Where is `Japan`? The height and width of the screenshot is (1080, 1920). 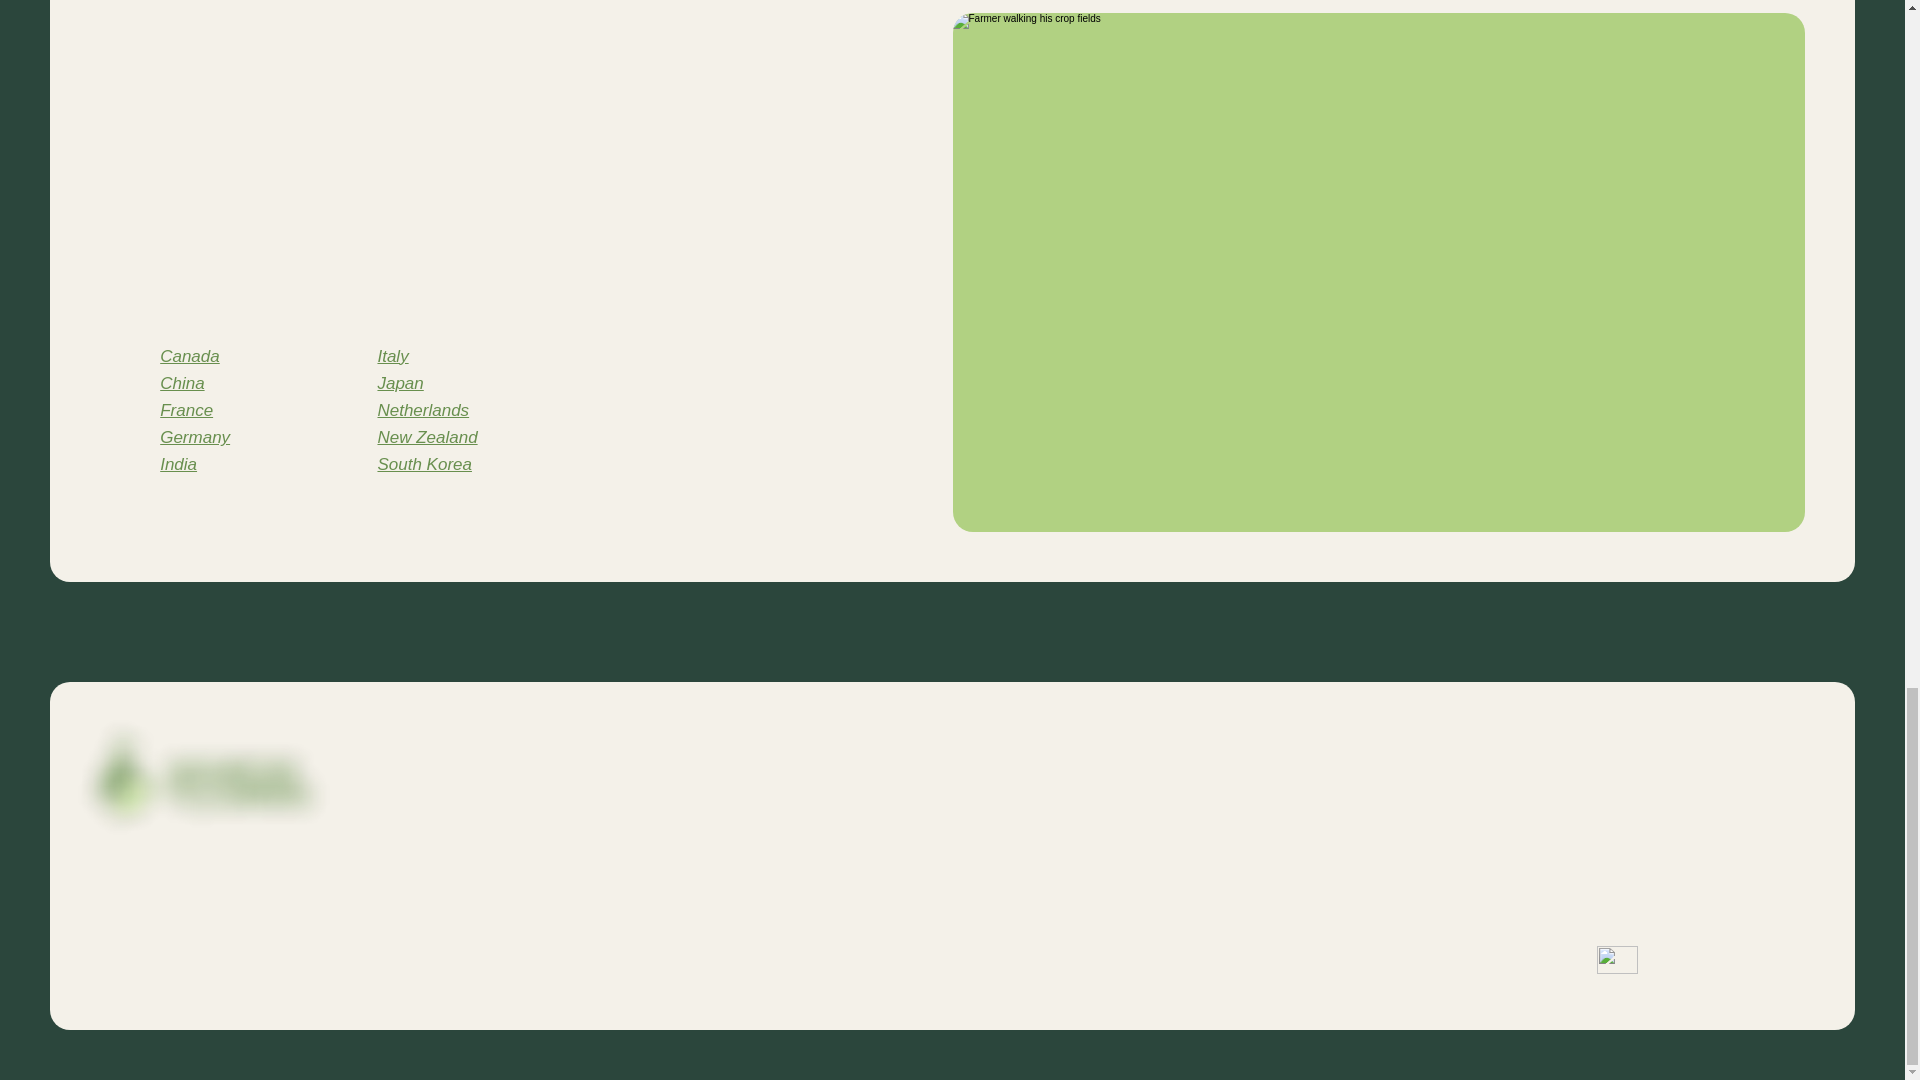 Japan is located at coordinates (399, 283).